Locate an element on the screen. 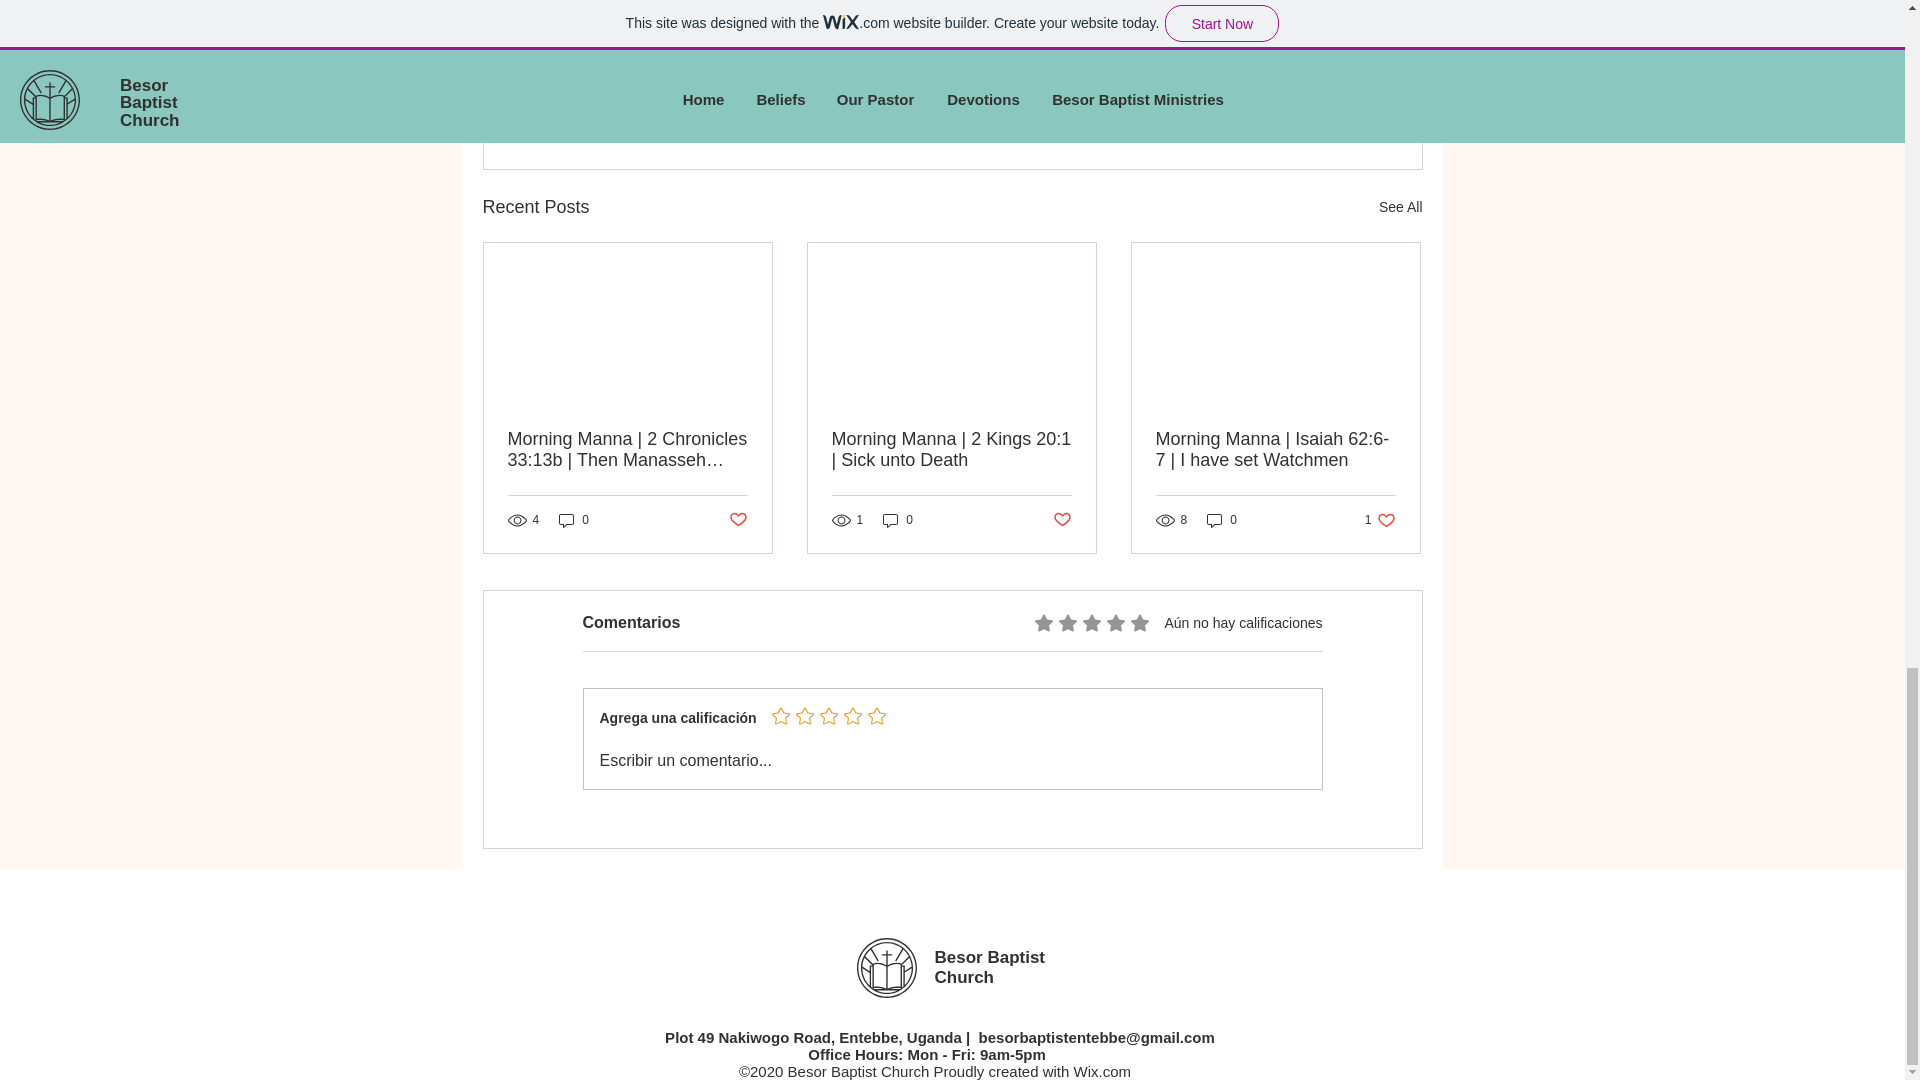 The width and height of the screenshot is (1920, 1080). 0 is located at coordinates (898, 520).